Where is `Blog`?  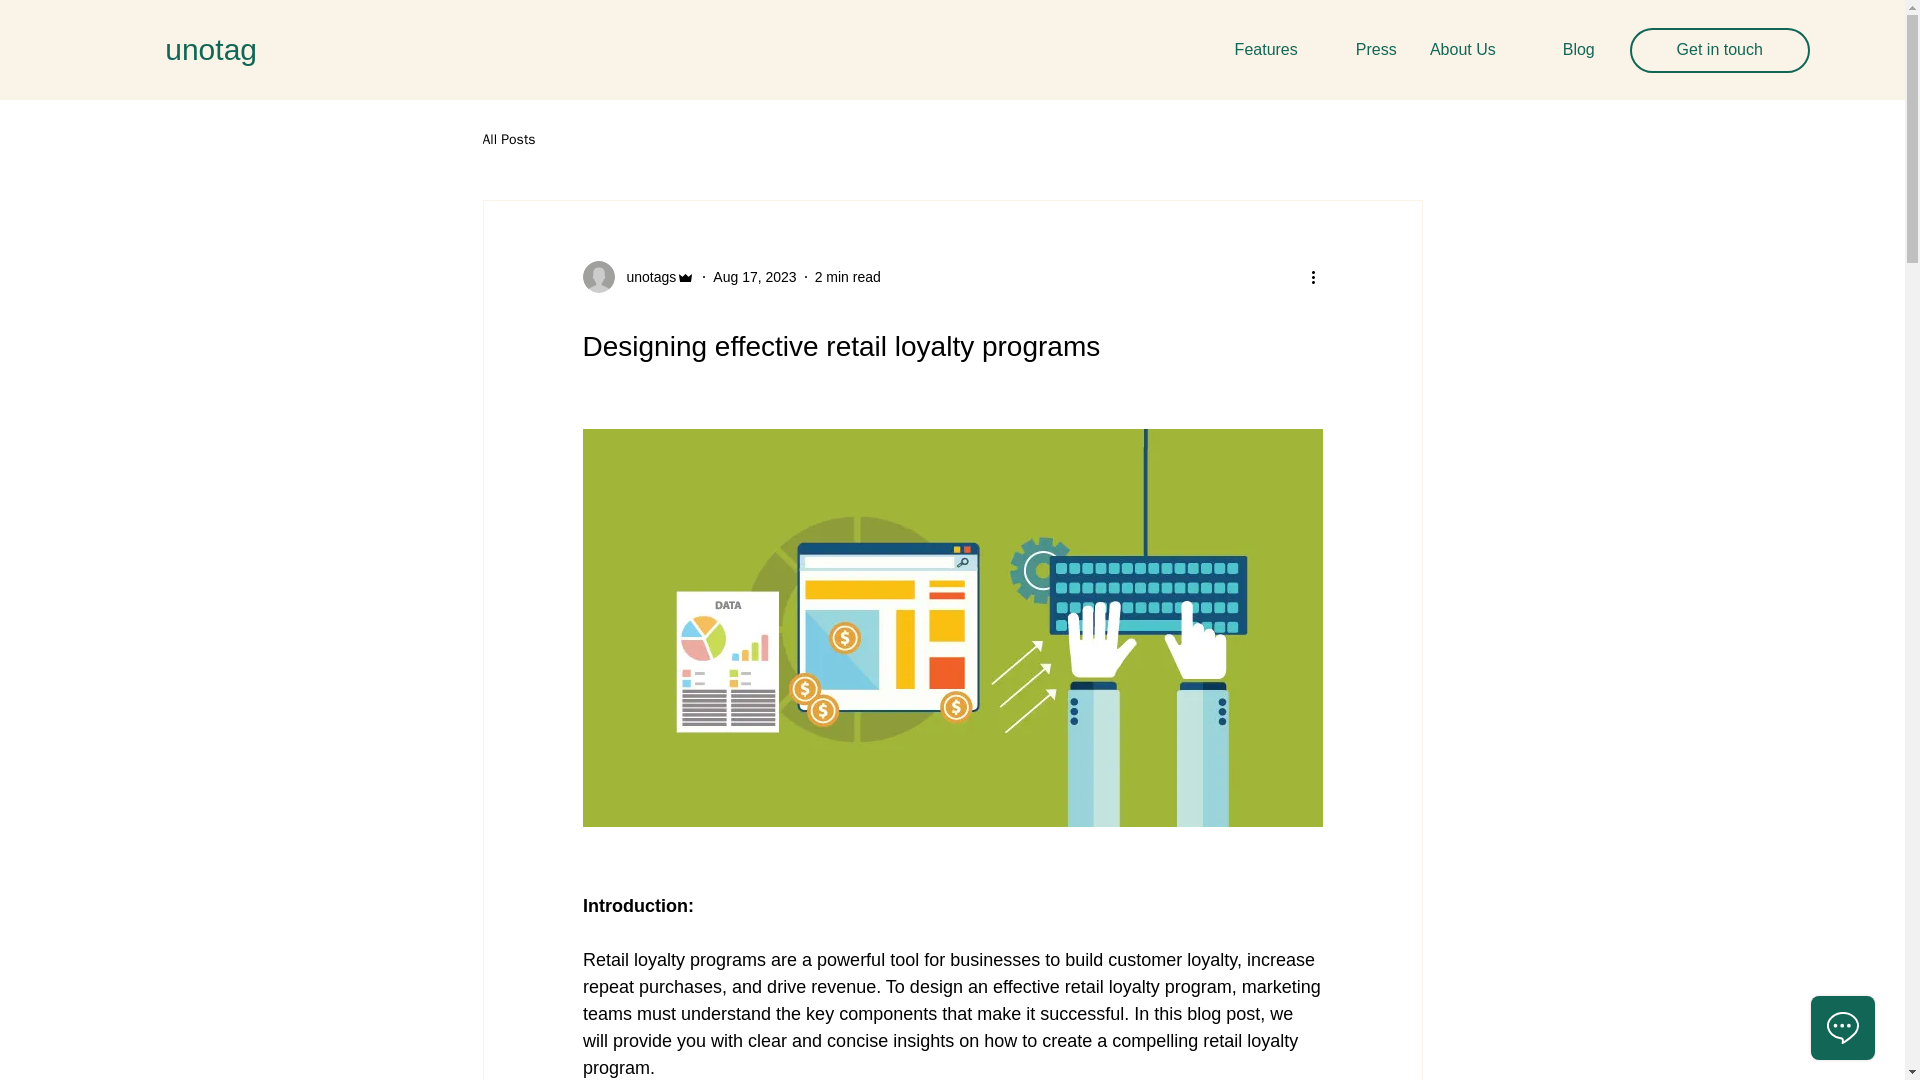 Blog is located at coordinates (1560, 49).